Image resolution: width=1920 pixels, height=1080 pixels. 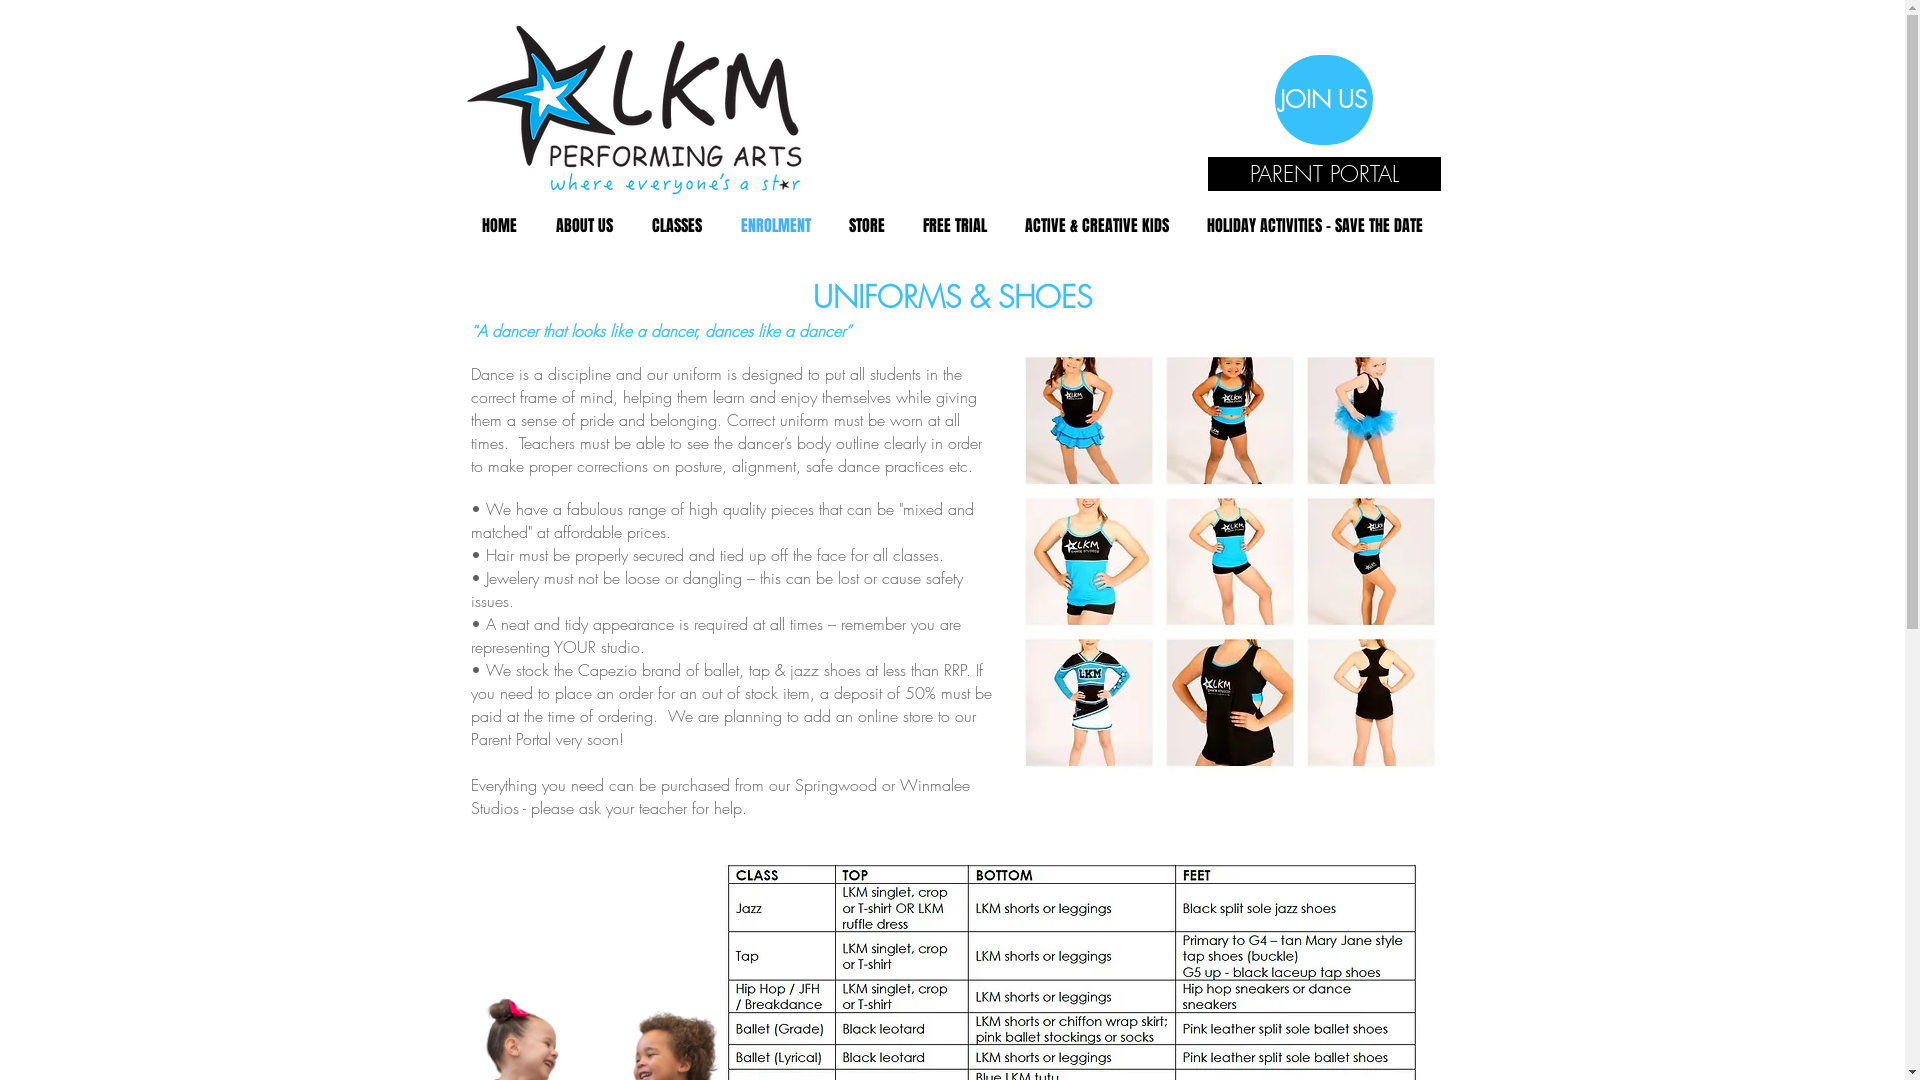 I want to click on CLASSES, so click(x=676, y=226).